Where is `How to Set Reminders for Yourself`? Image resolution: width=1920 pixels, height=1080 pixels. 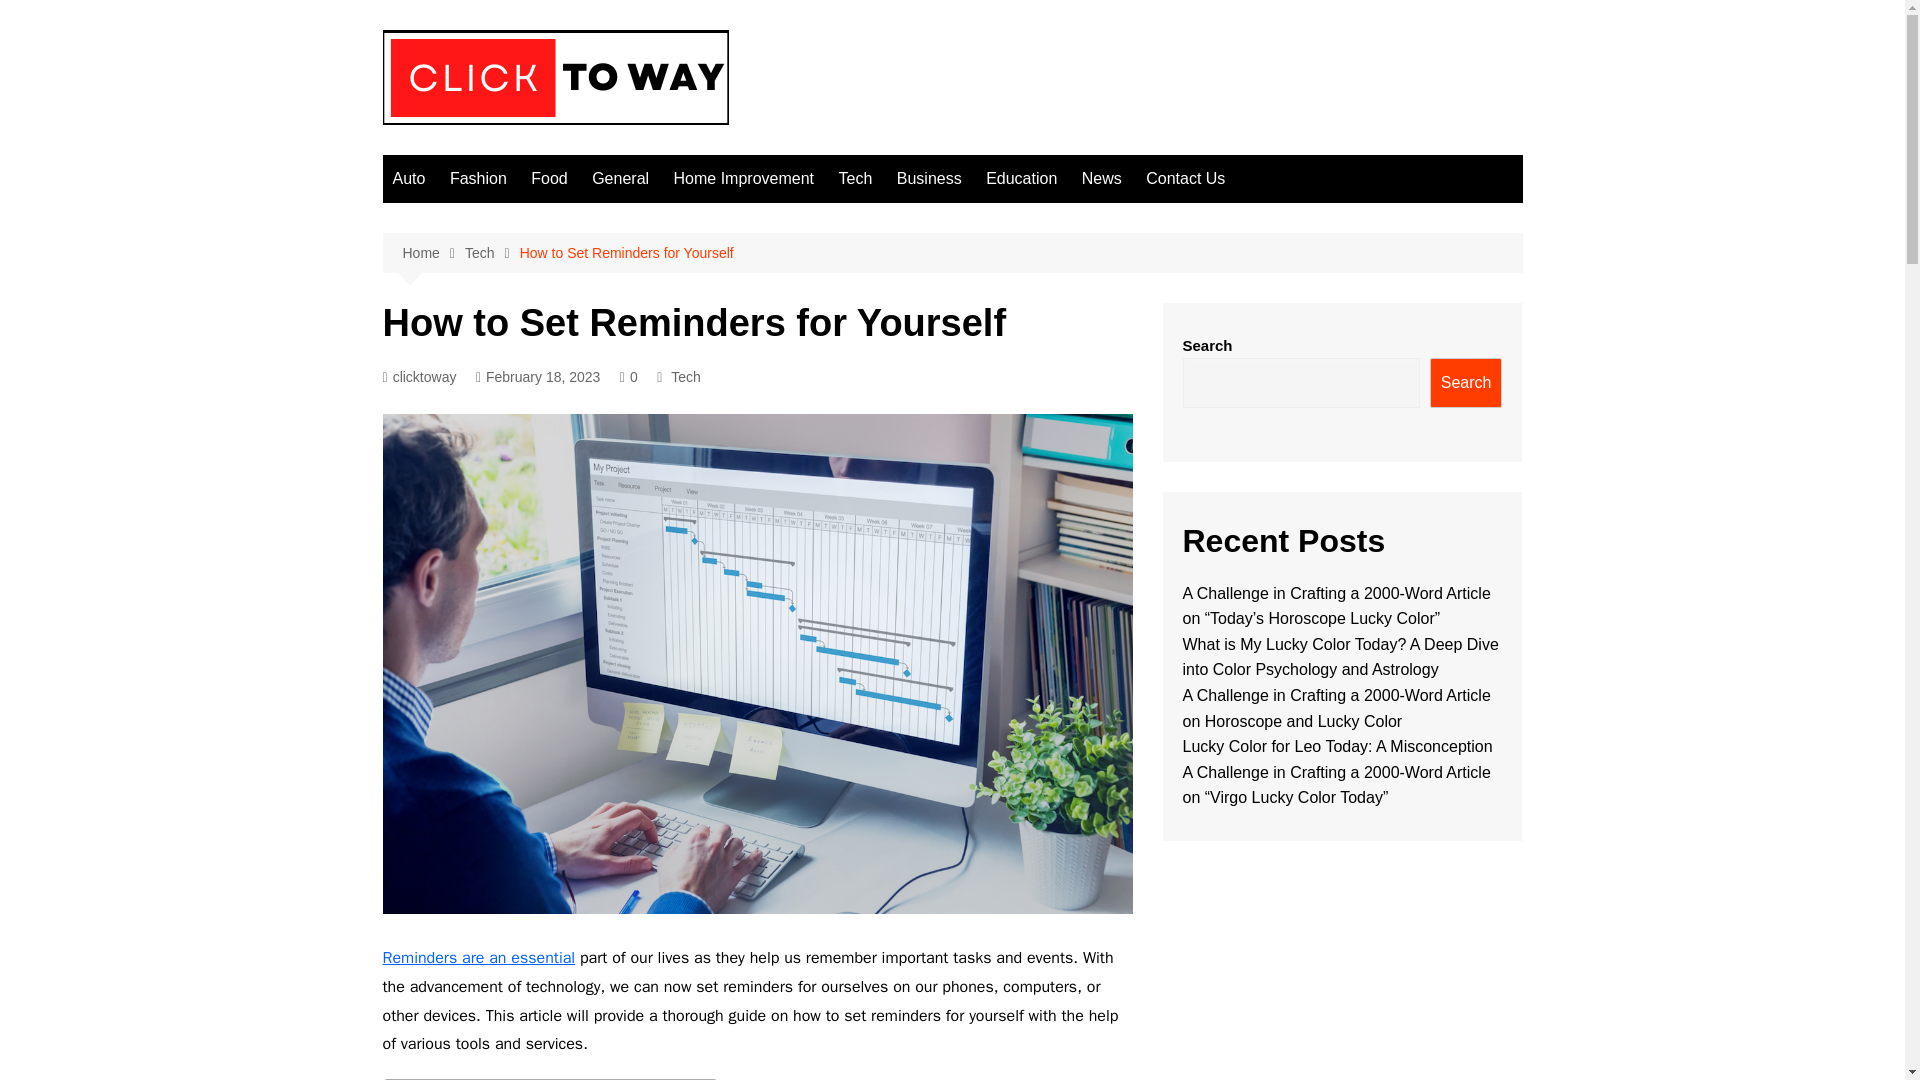
How to Set Reminders for Yourself is located at coordinates (626, 252).